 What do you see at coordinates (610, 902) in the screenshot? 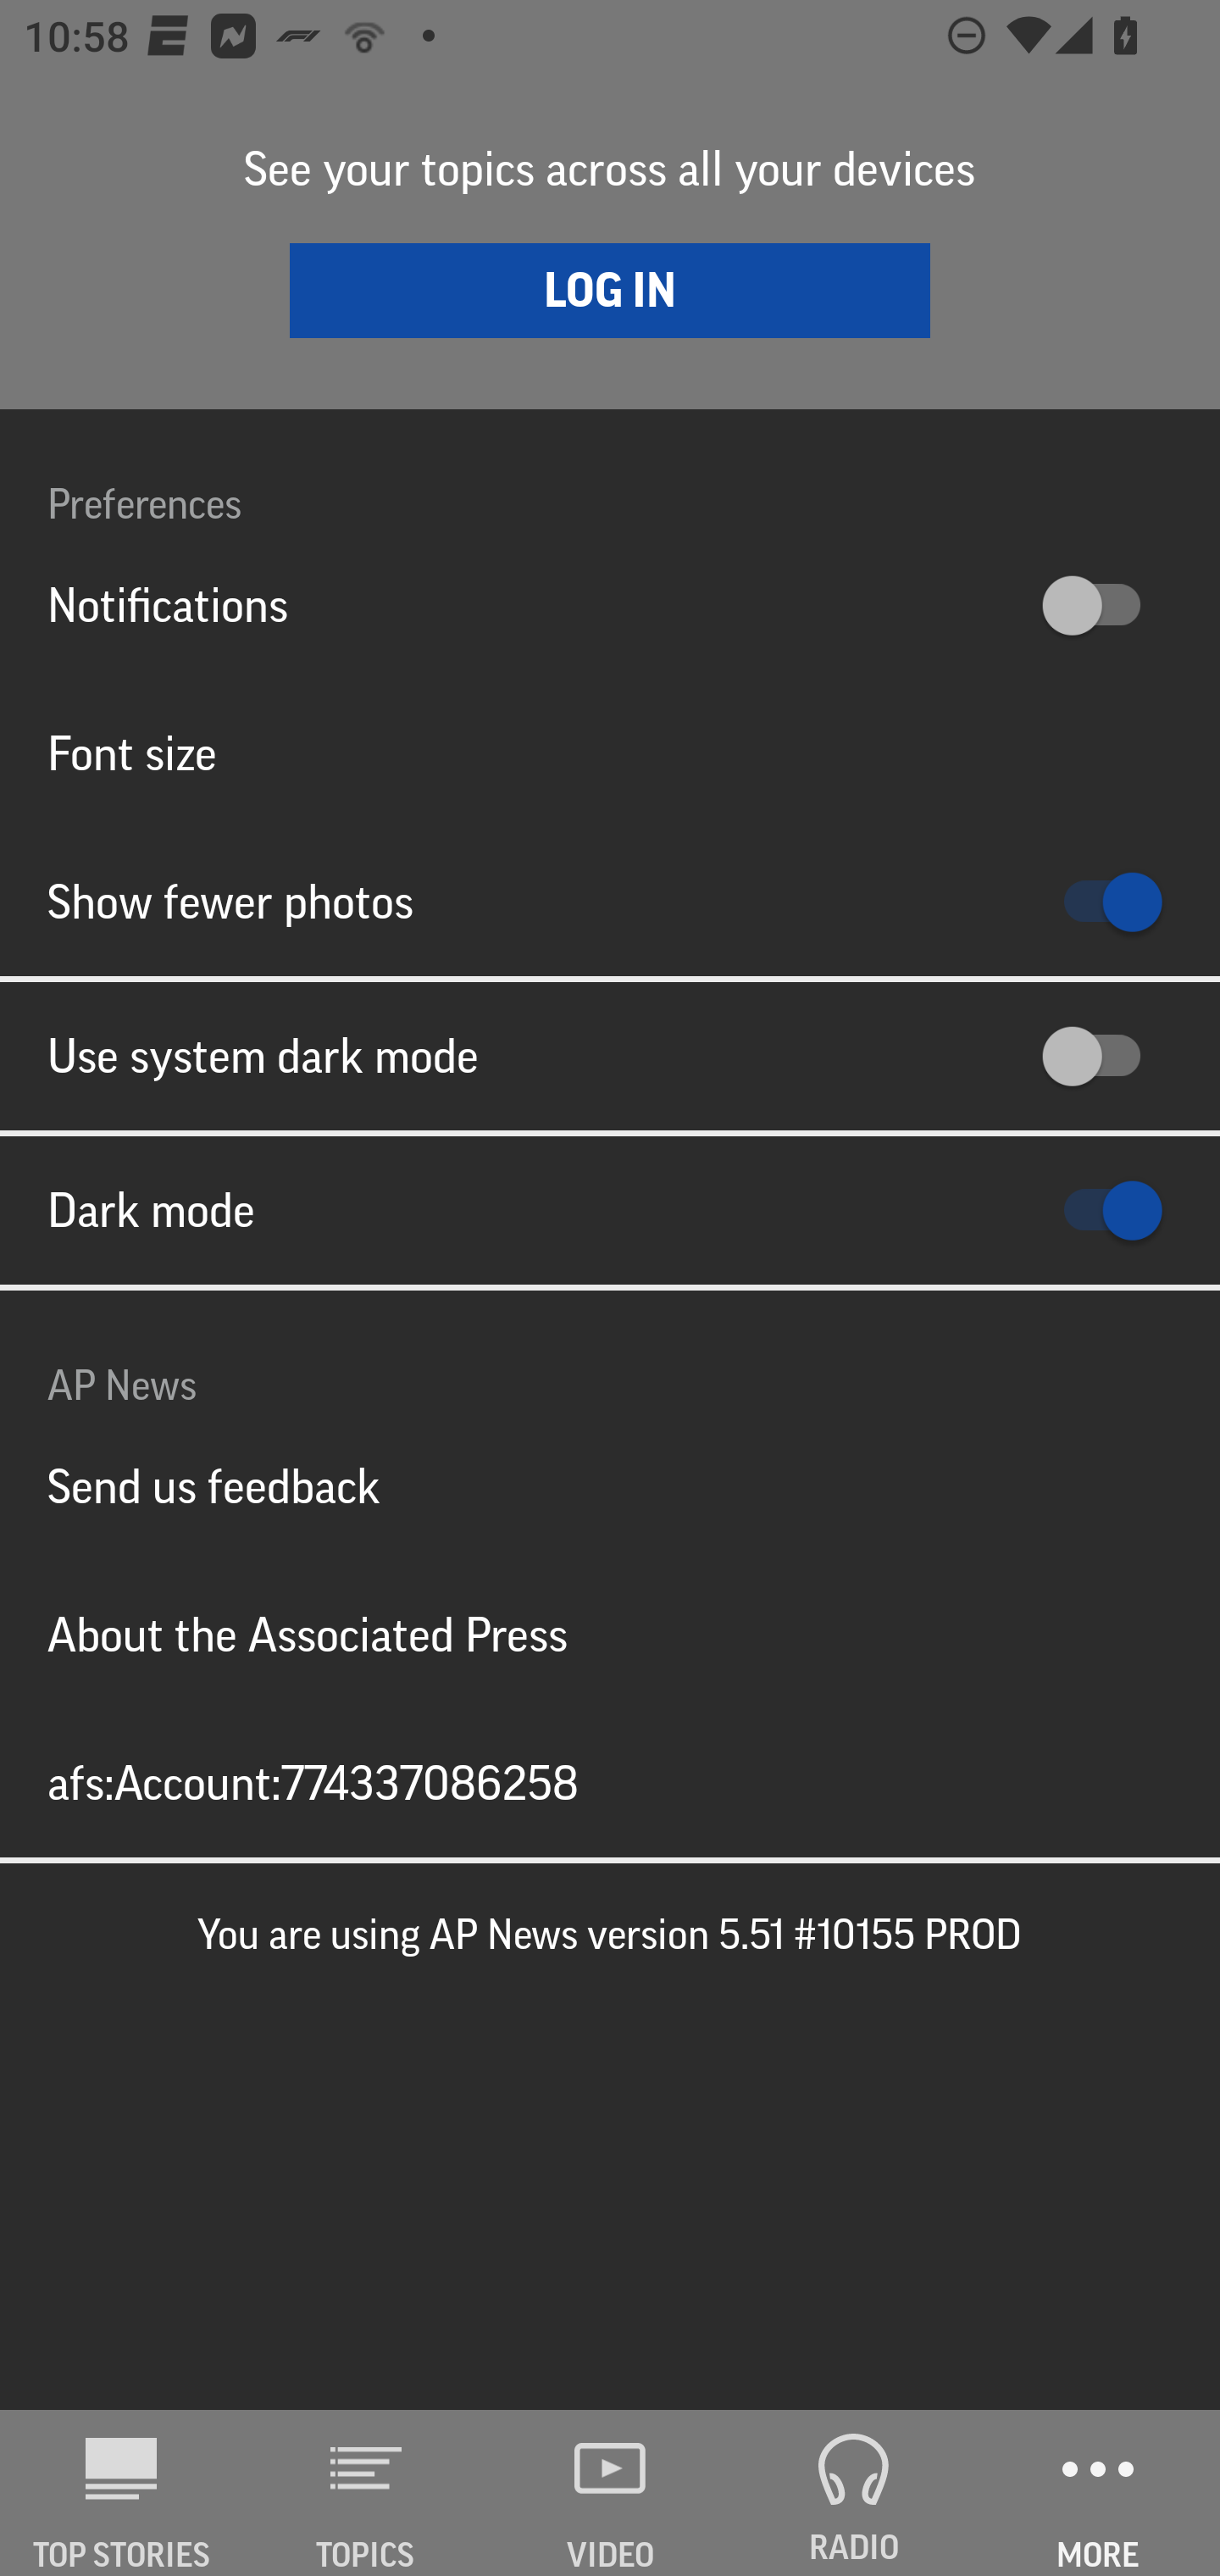
I see `Show fewer photos` at bounding box center [610, 902].